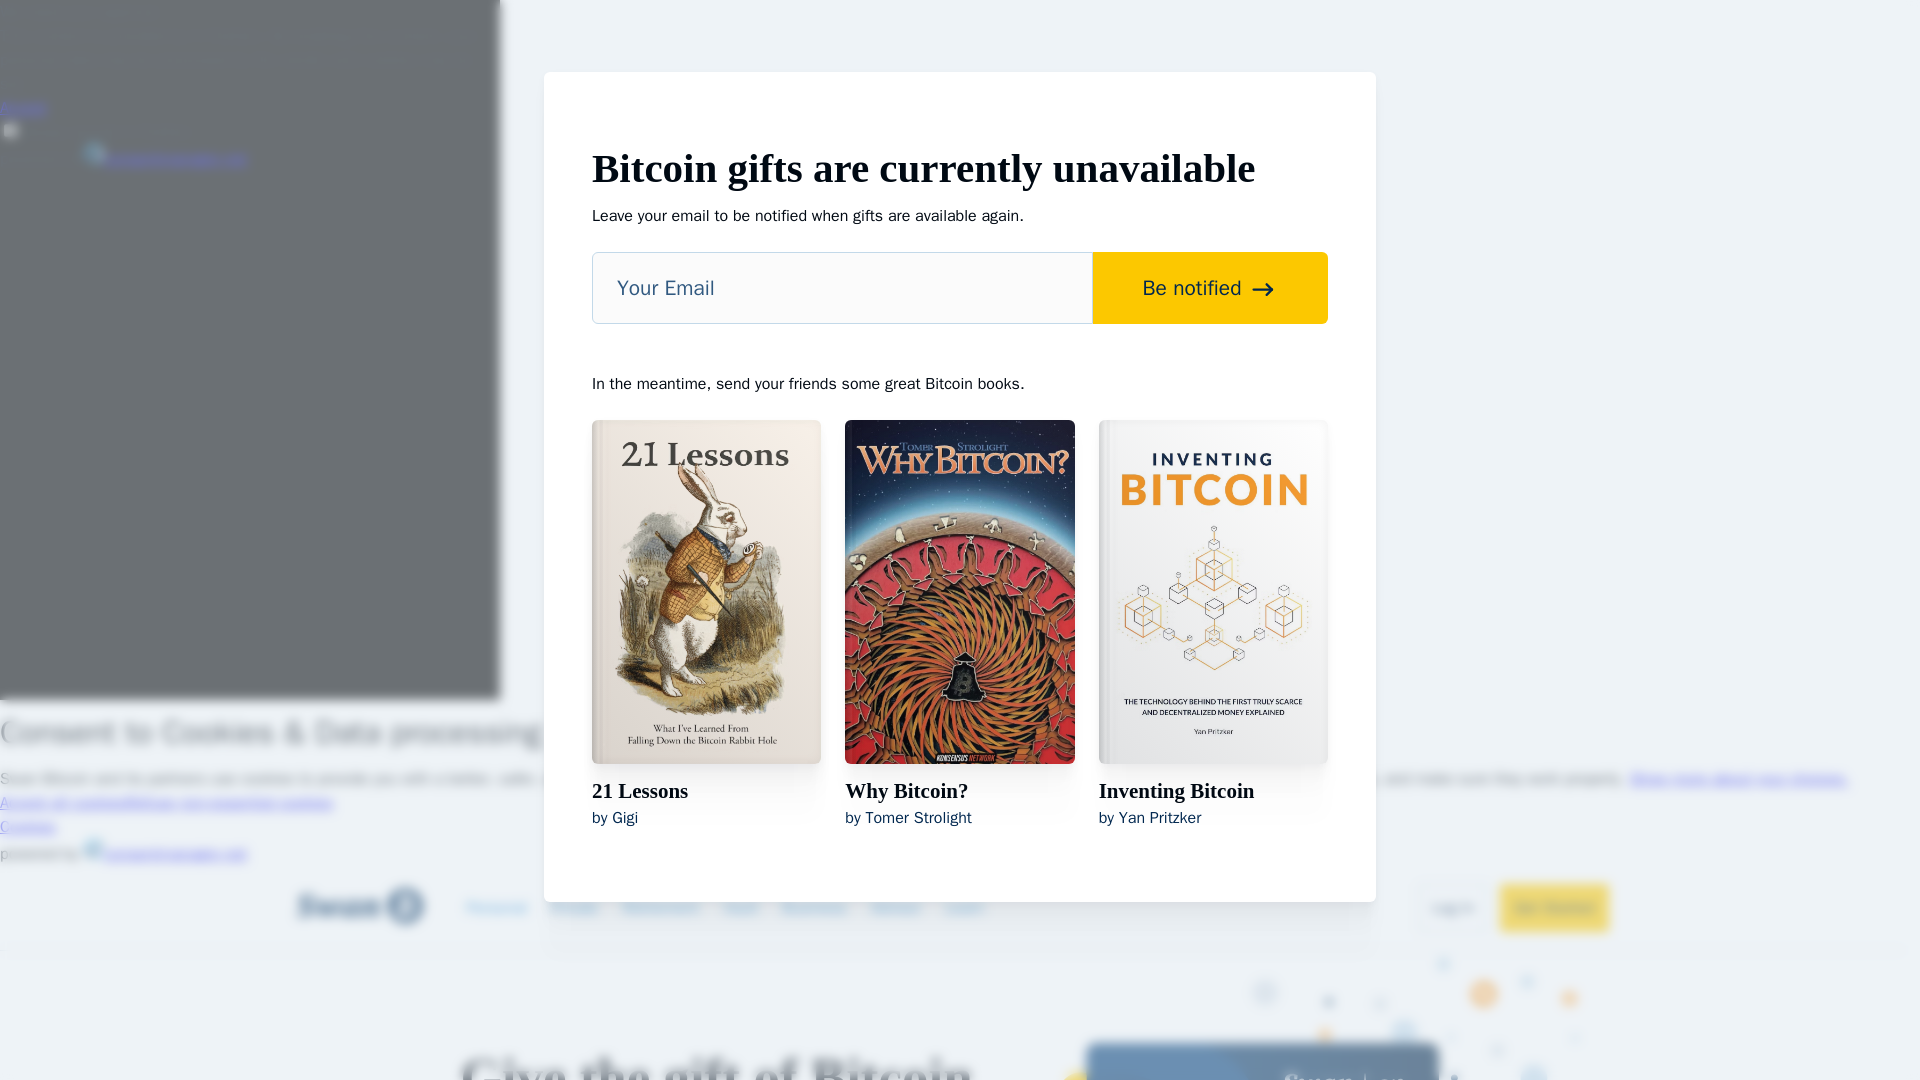  What do you see at coordinates (10, 1072) in the screenshot?
I see `Retirement` at bounding box center [10, 1072].